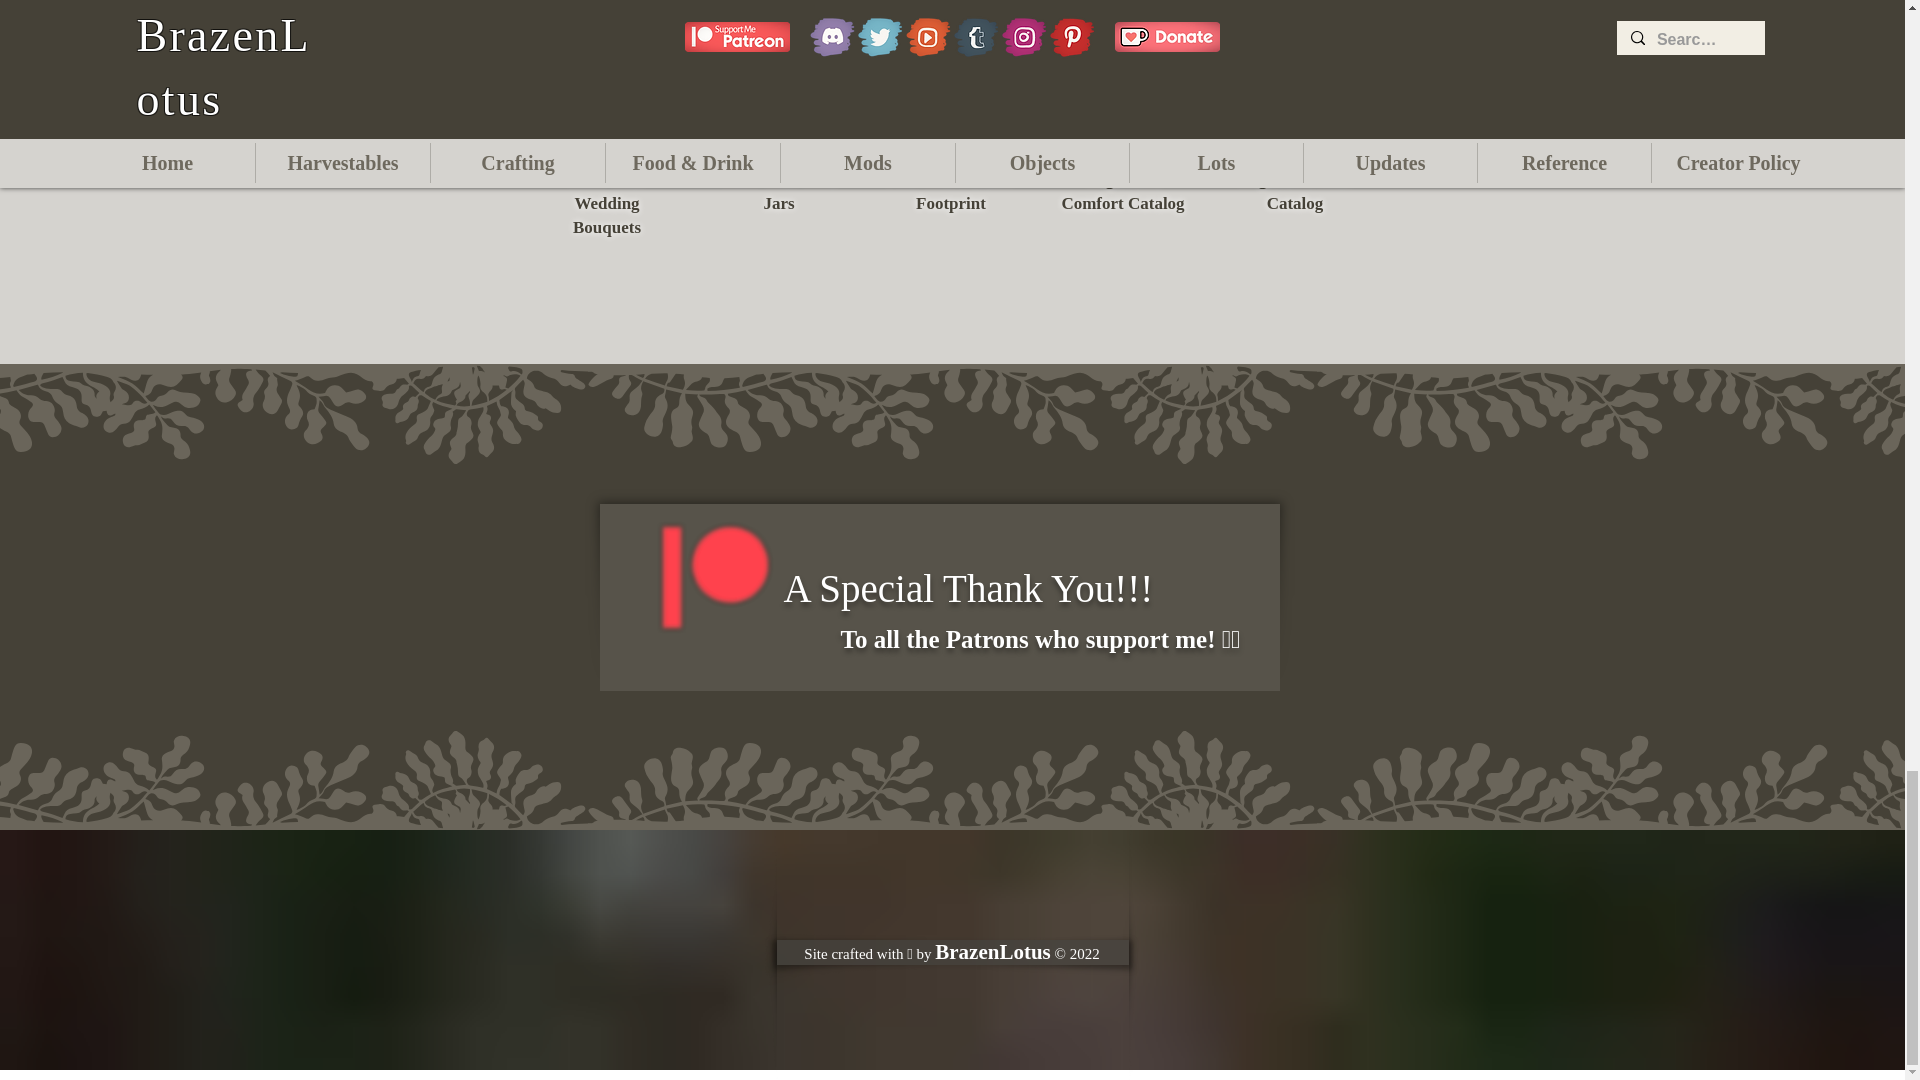  I want to click on store your flower bouquets.png, so click(607, 84).